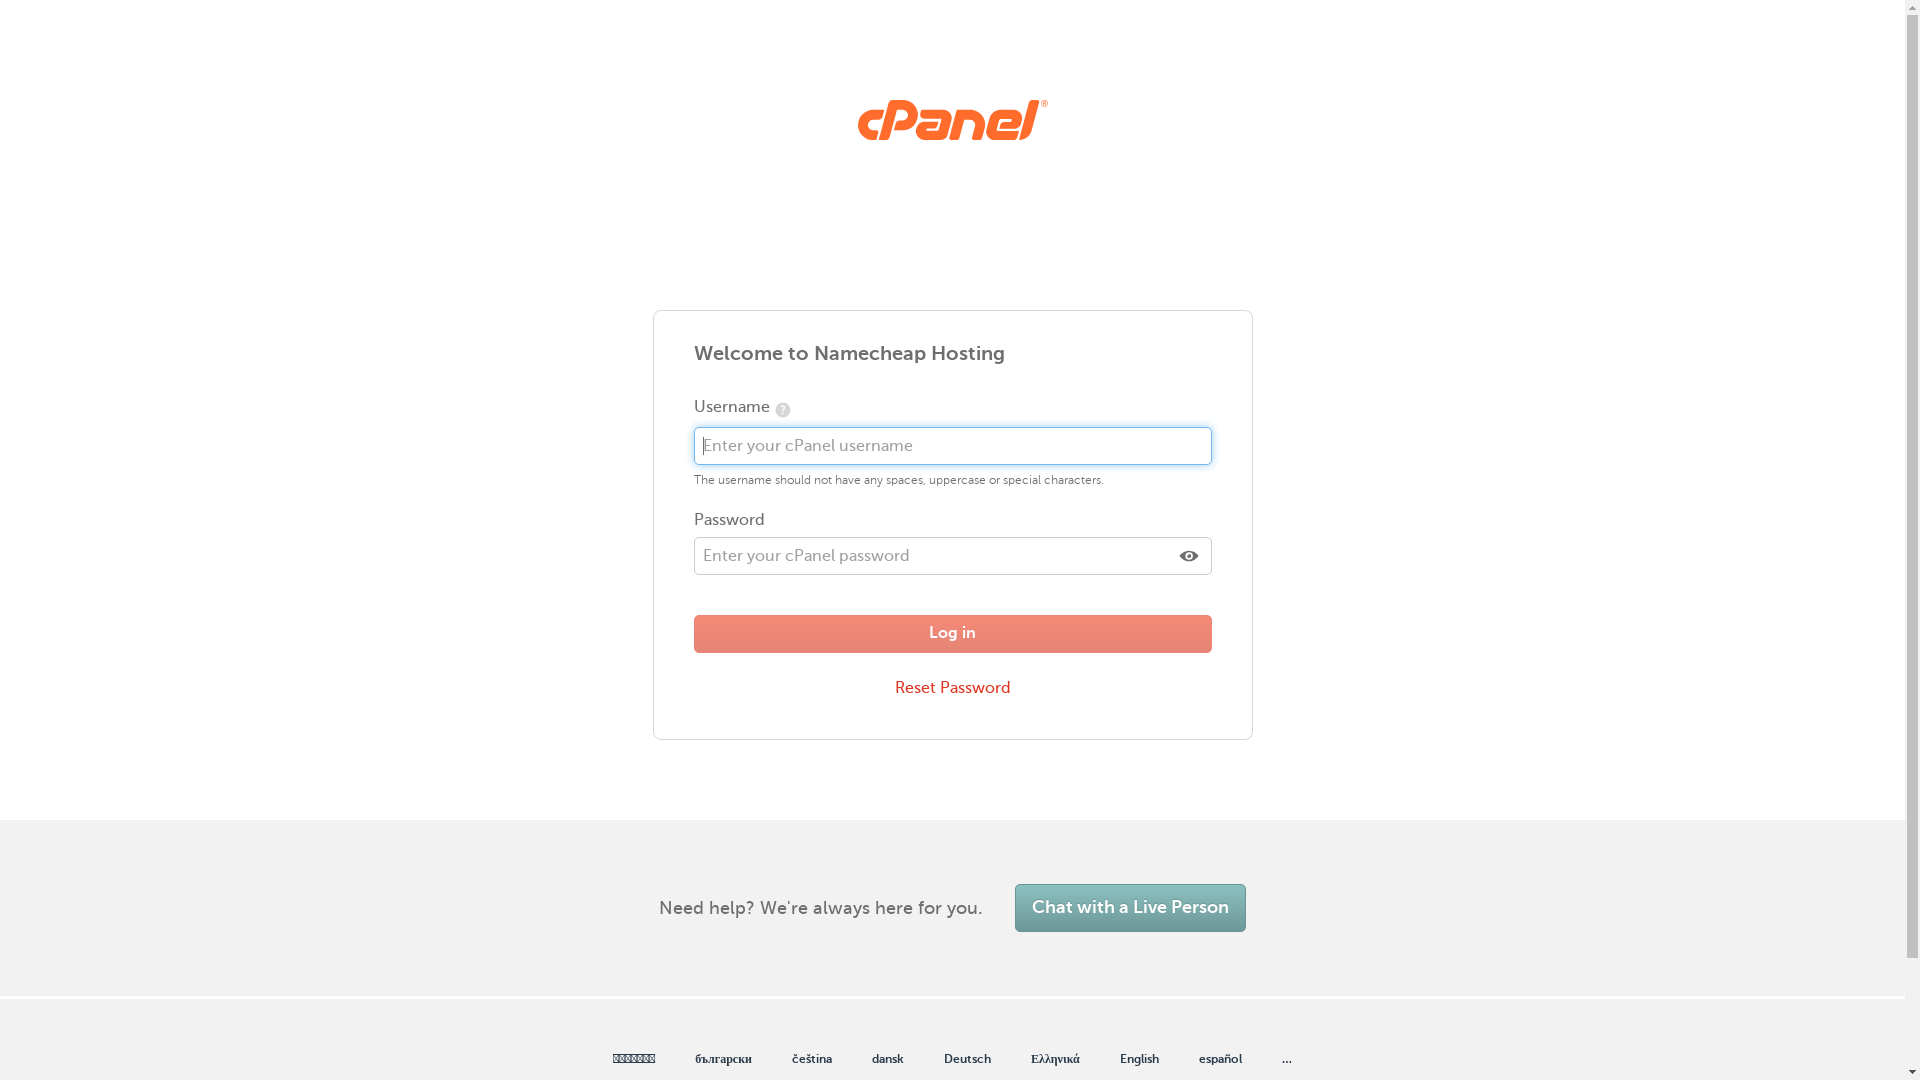  What do you see at coordinates (953, 688) in the screenshot?
I see `Reset Password` at bounding box center [953, 688].